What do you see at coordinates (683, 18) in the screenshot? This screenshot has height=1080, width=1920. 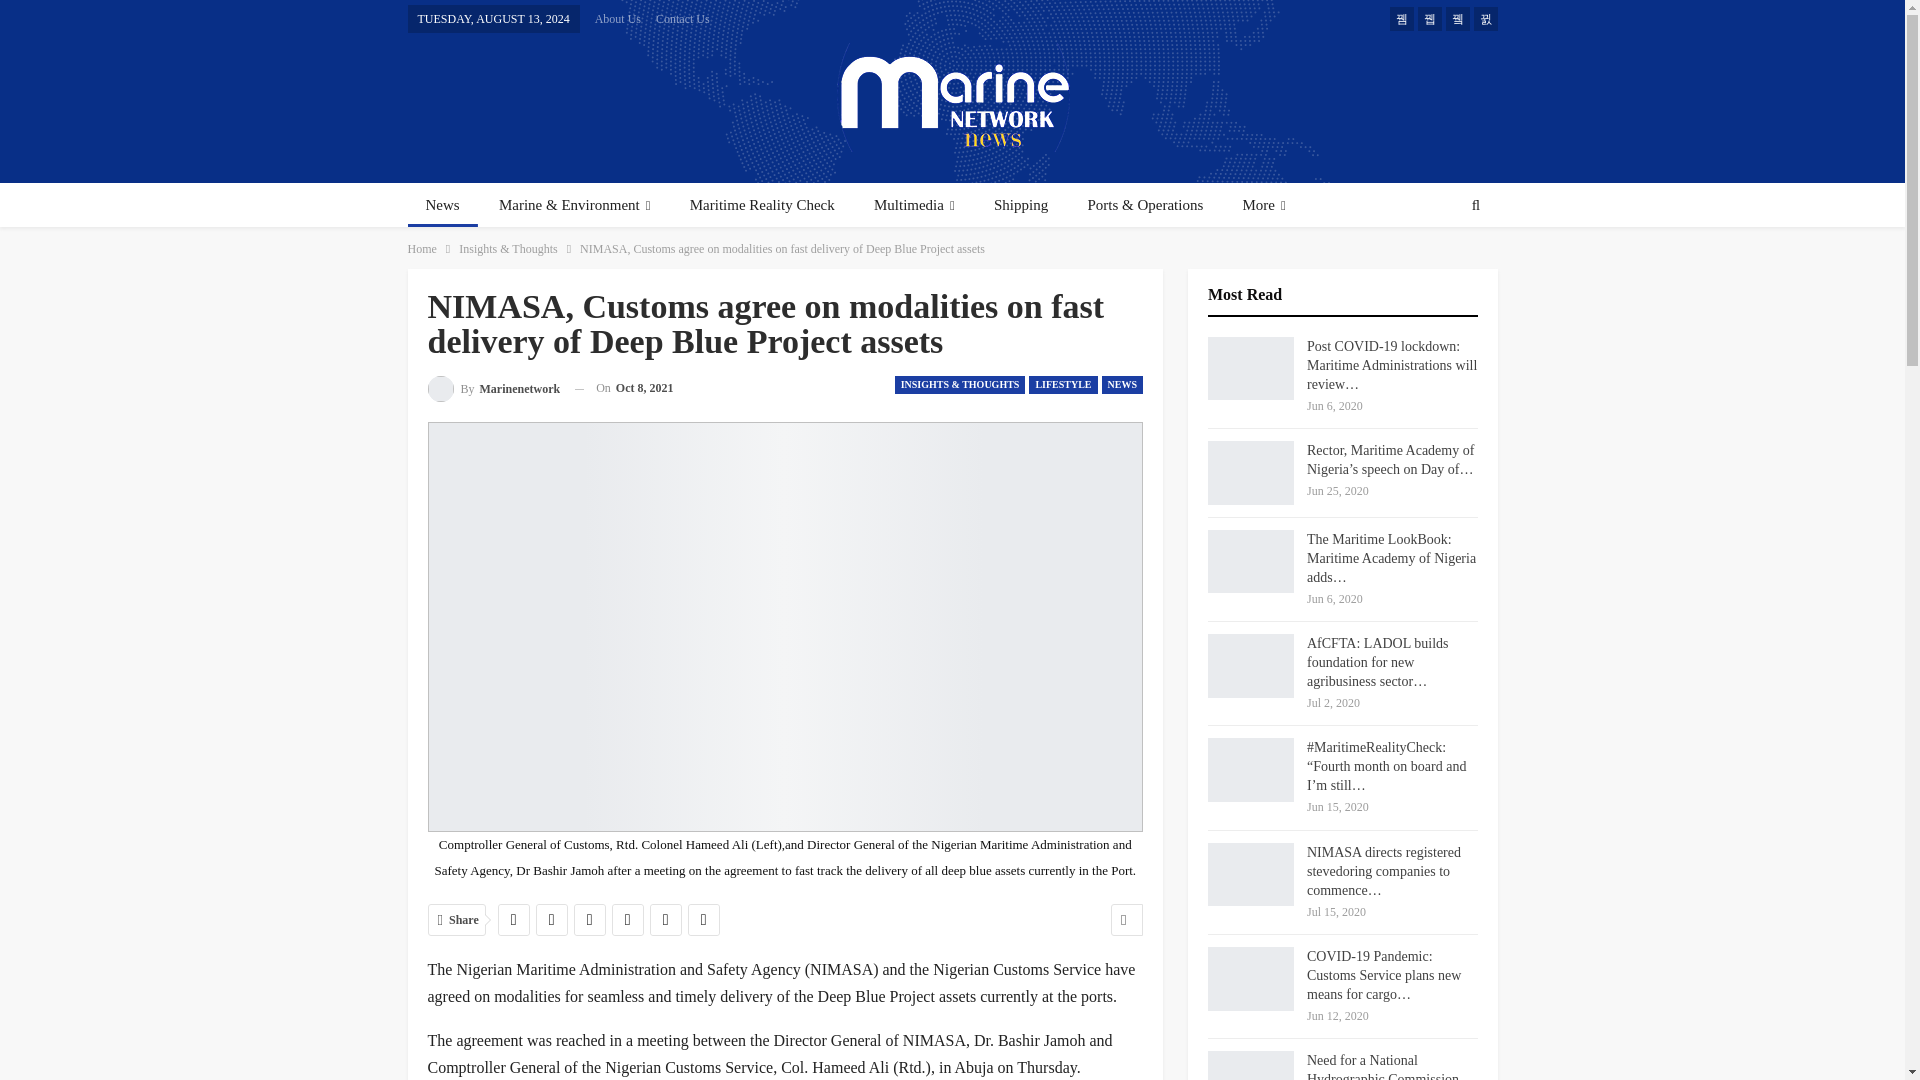 I see `Contact Us` at bounding box center [683, 18].